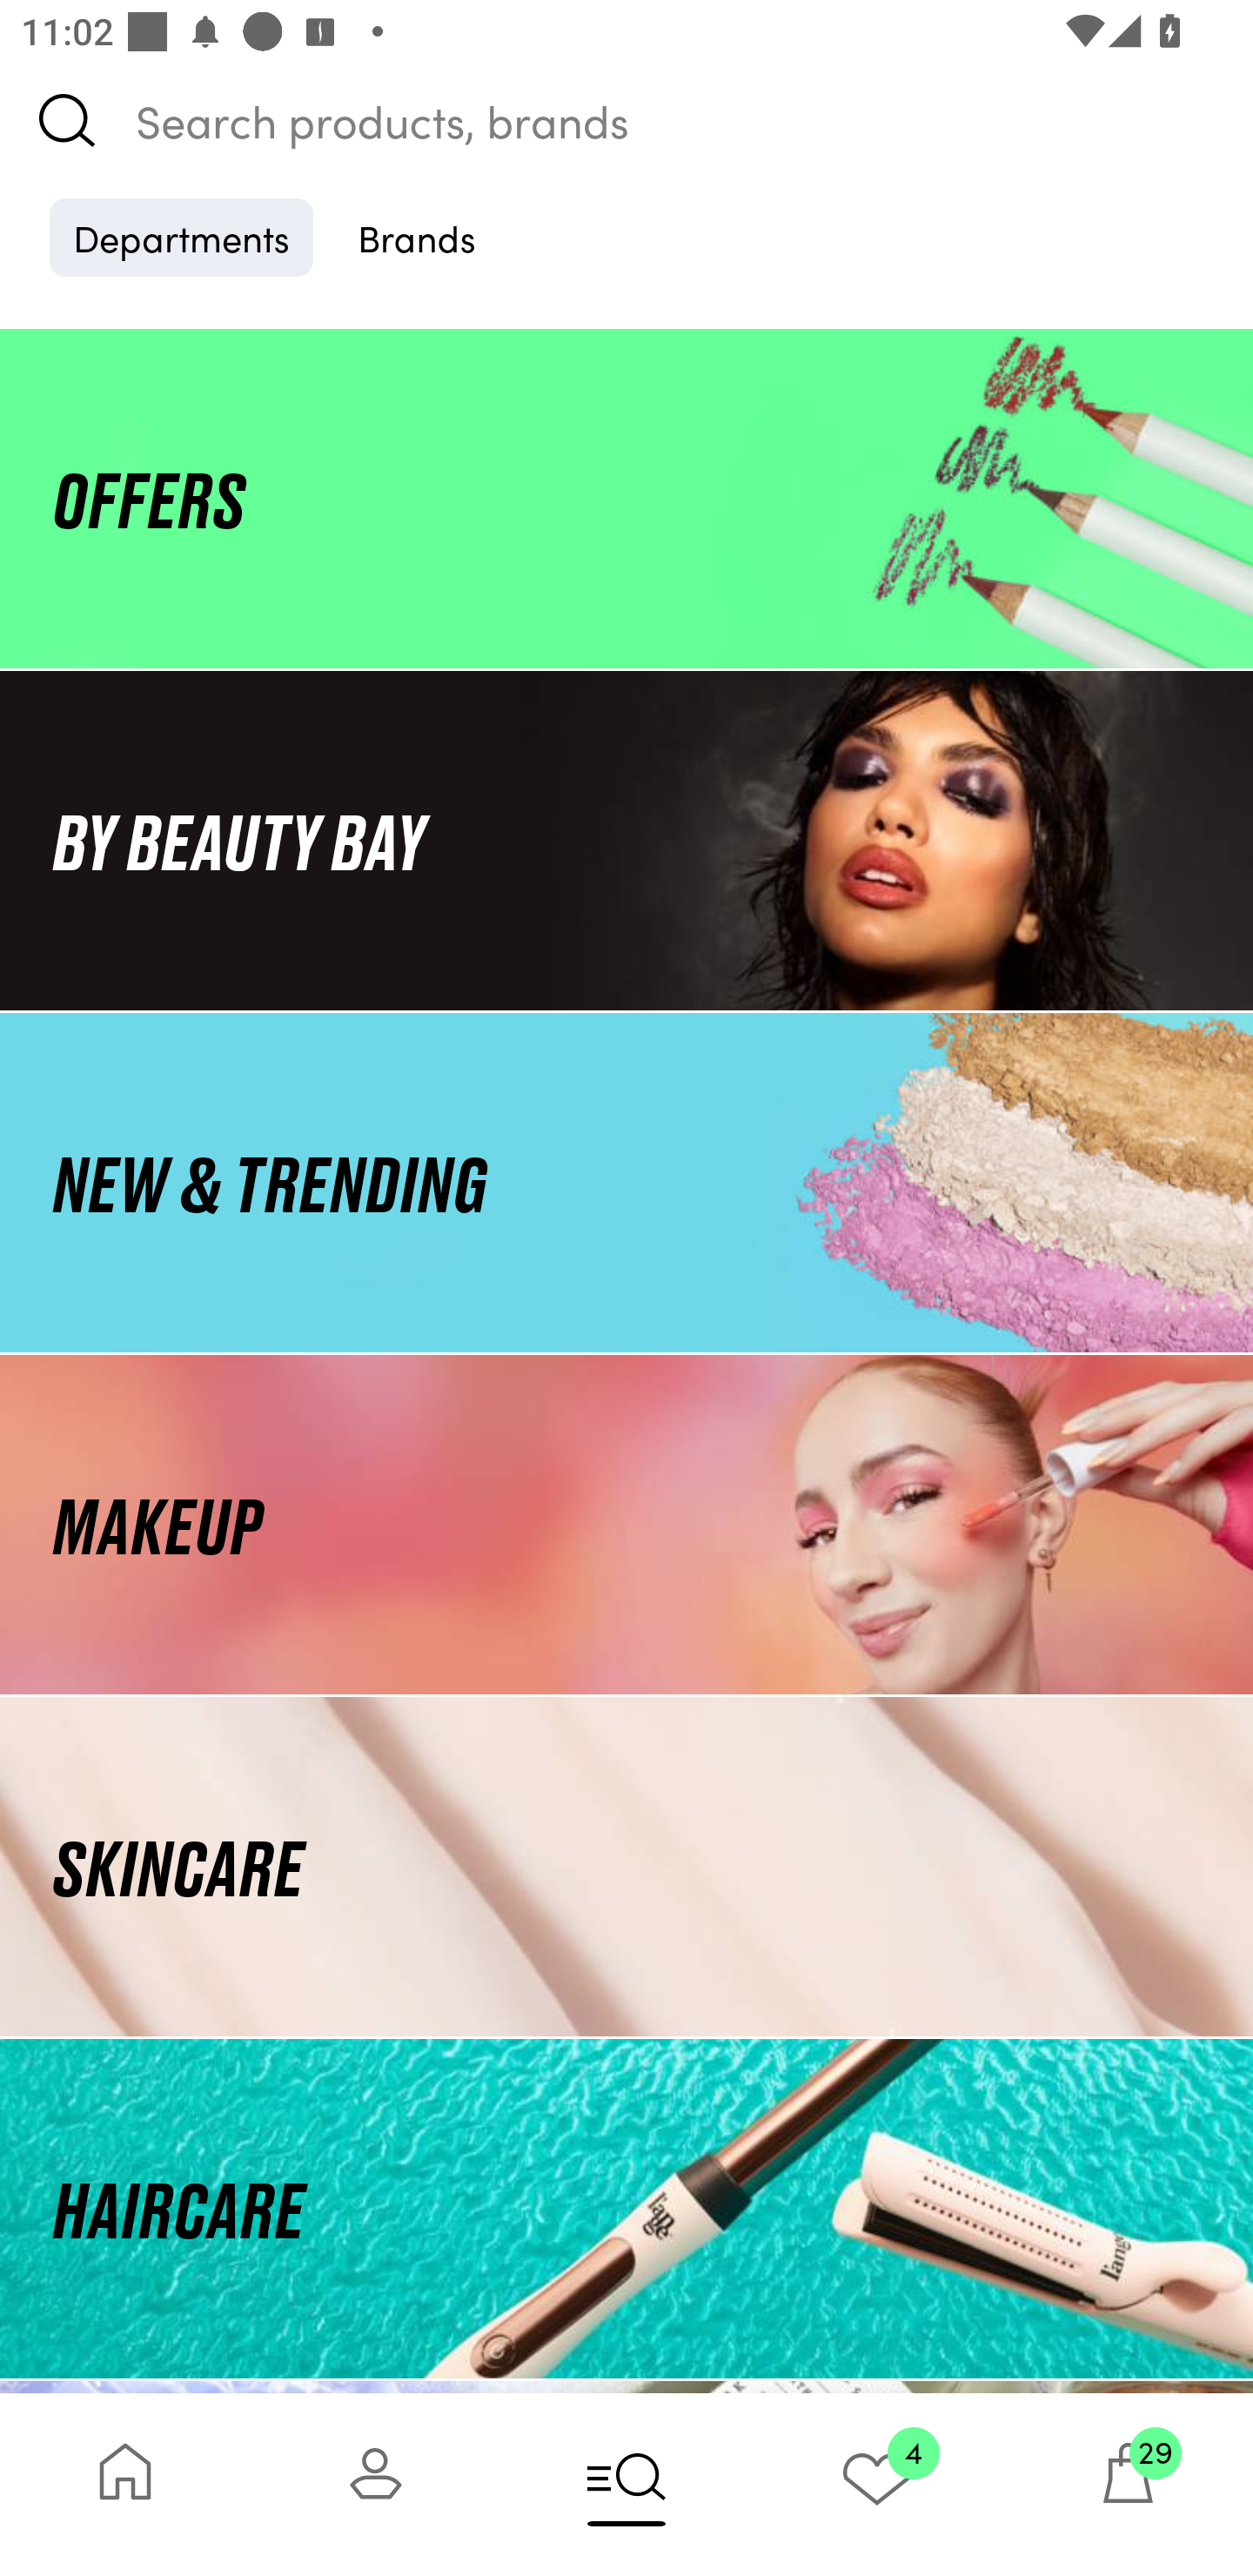  What do you see at coordinates (181, 237) in the screenshot?
I see `Departments` at bounding box center [181, 237].